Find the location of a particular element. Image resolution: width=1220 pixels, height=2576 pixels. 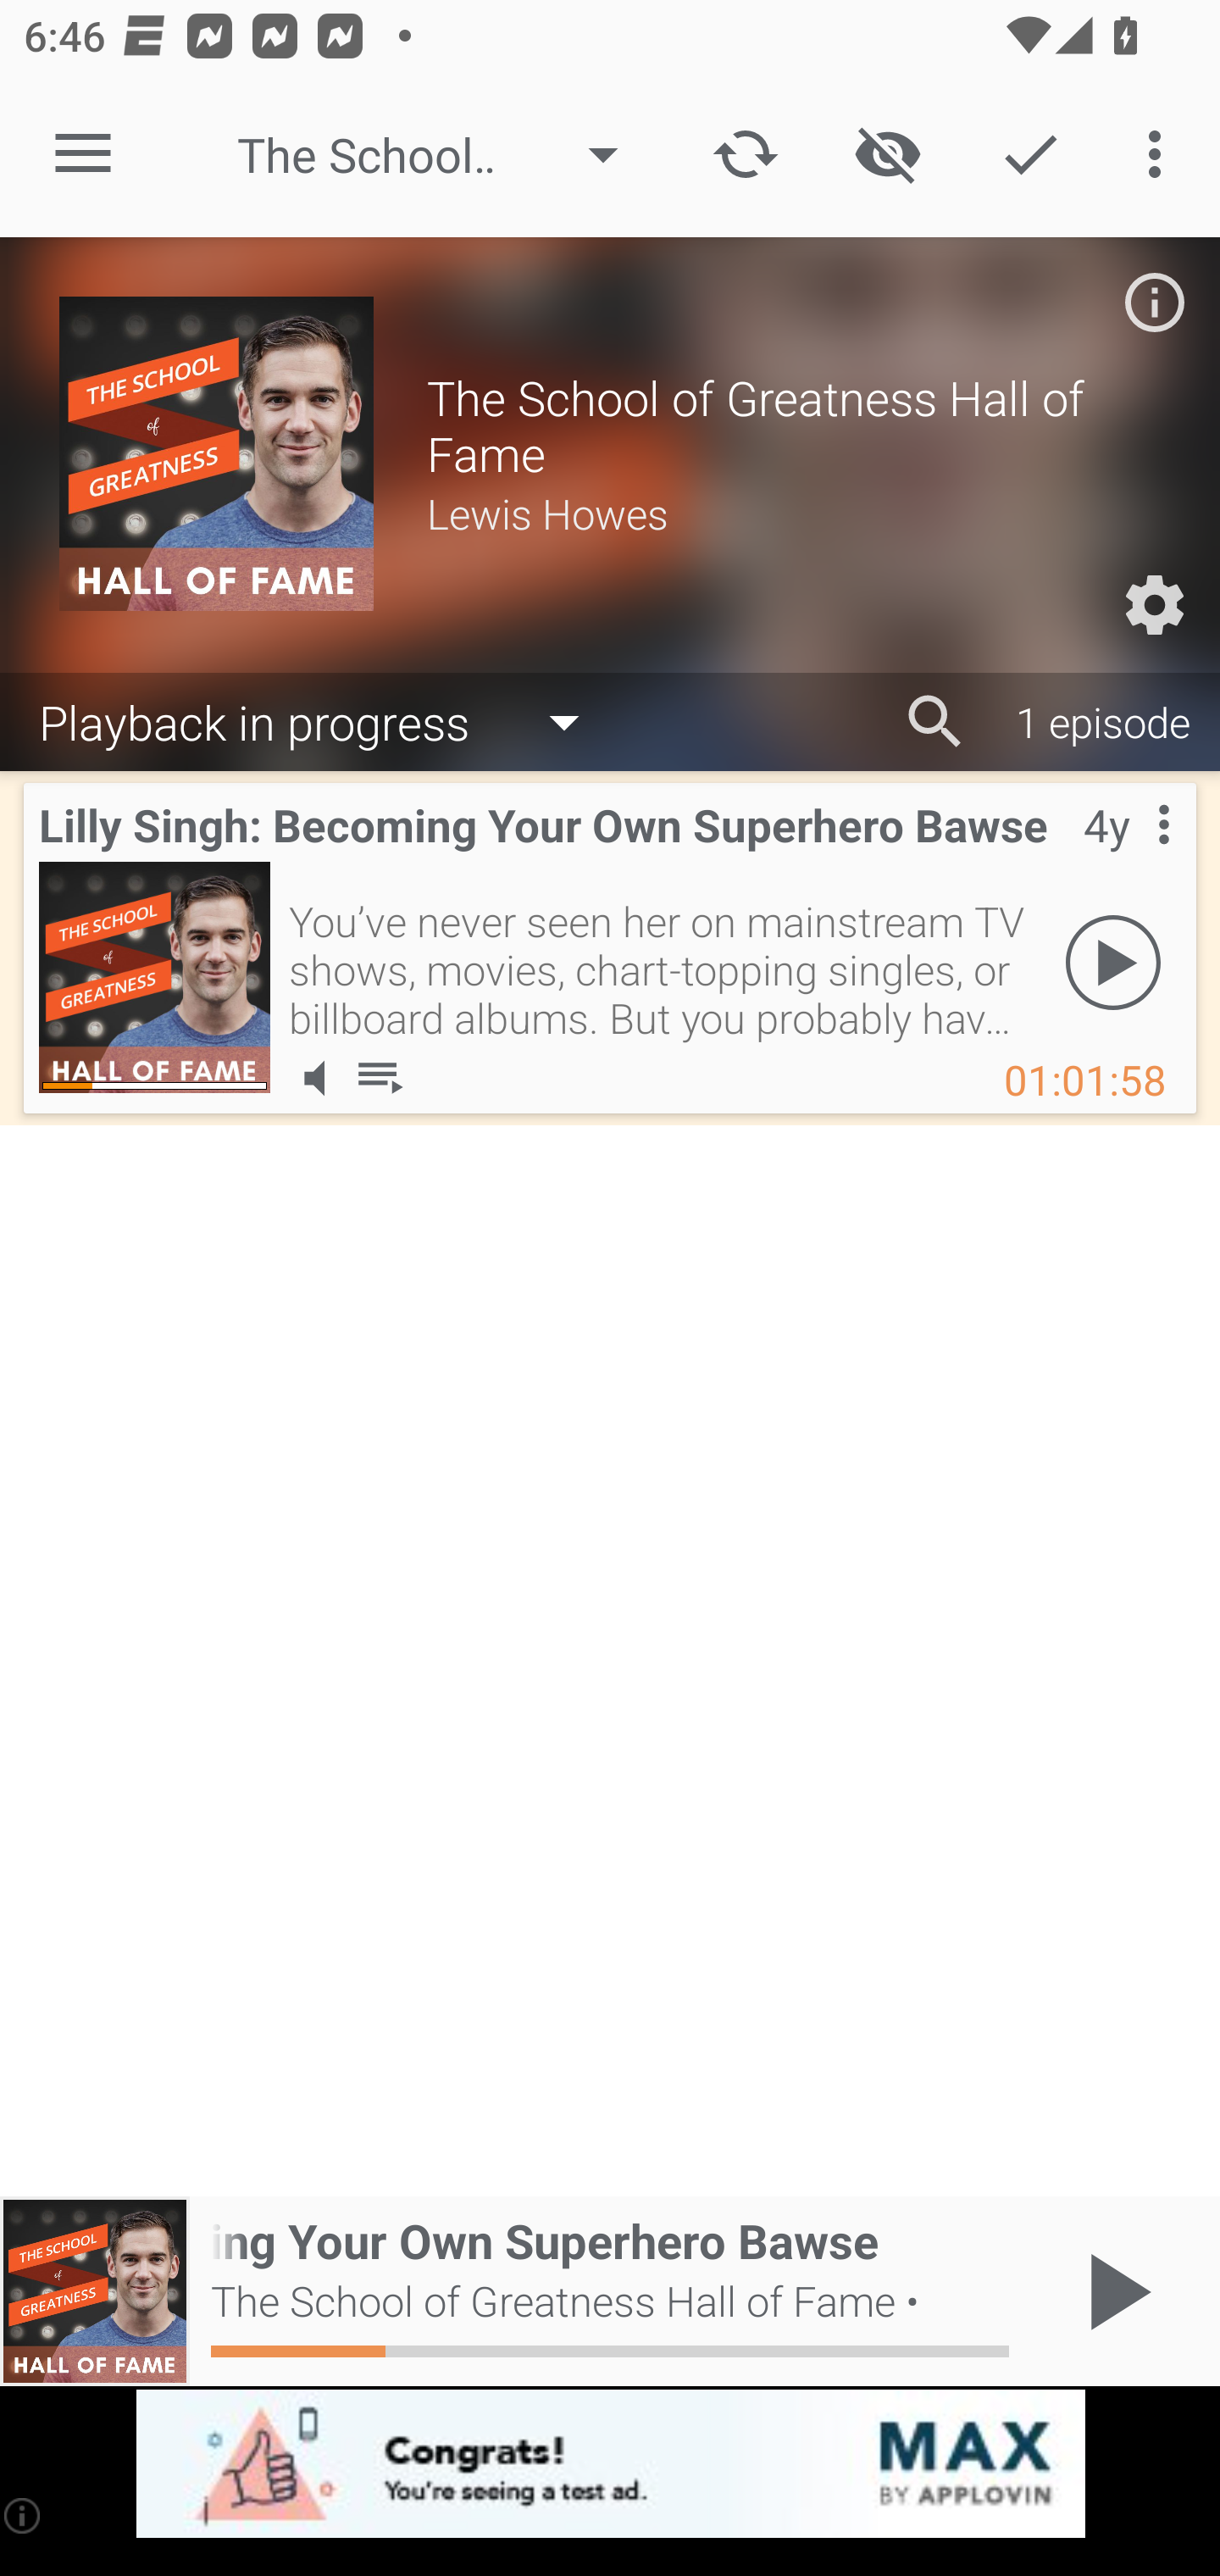

Custom Settings is located at coordinates (1154, 605).